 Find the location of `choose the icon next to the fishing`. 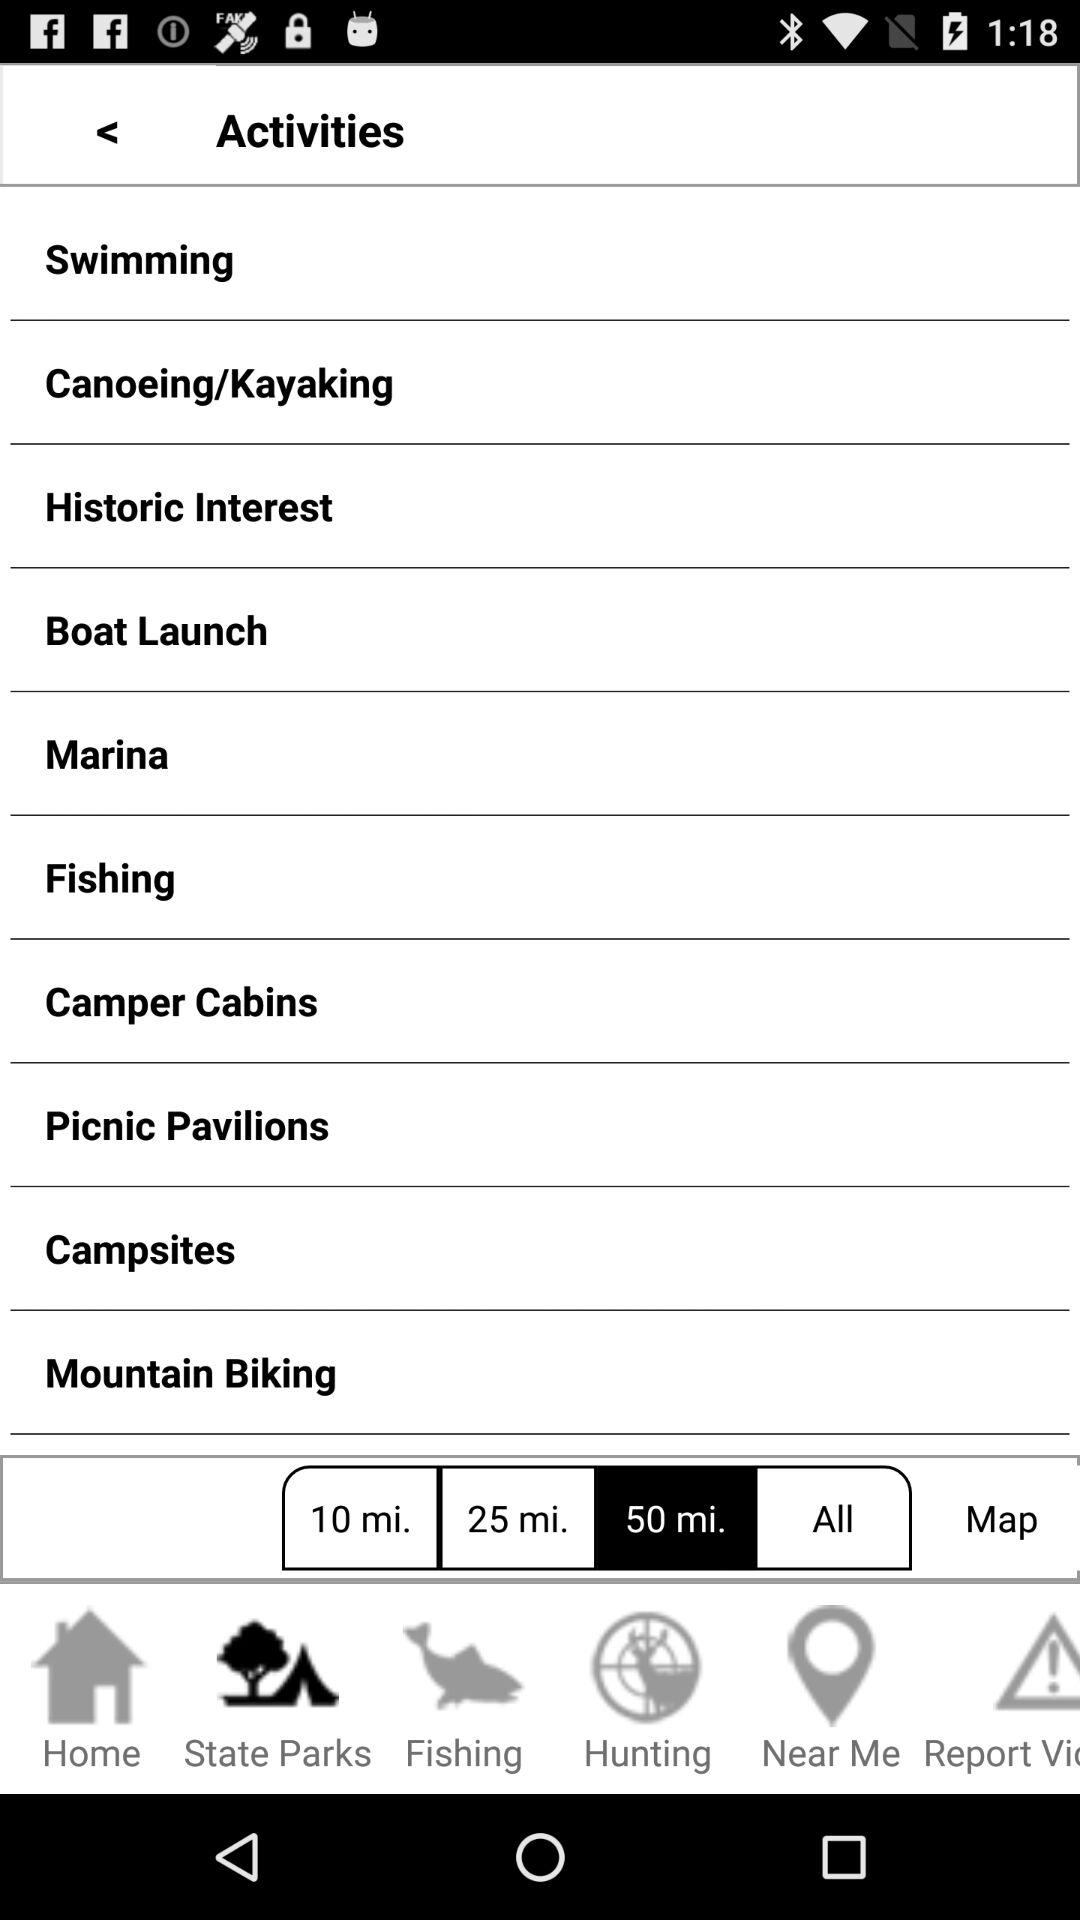

choose the icon next to the fishing is located at coordinates (647, 1690).